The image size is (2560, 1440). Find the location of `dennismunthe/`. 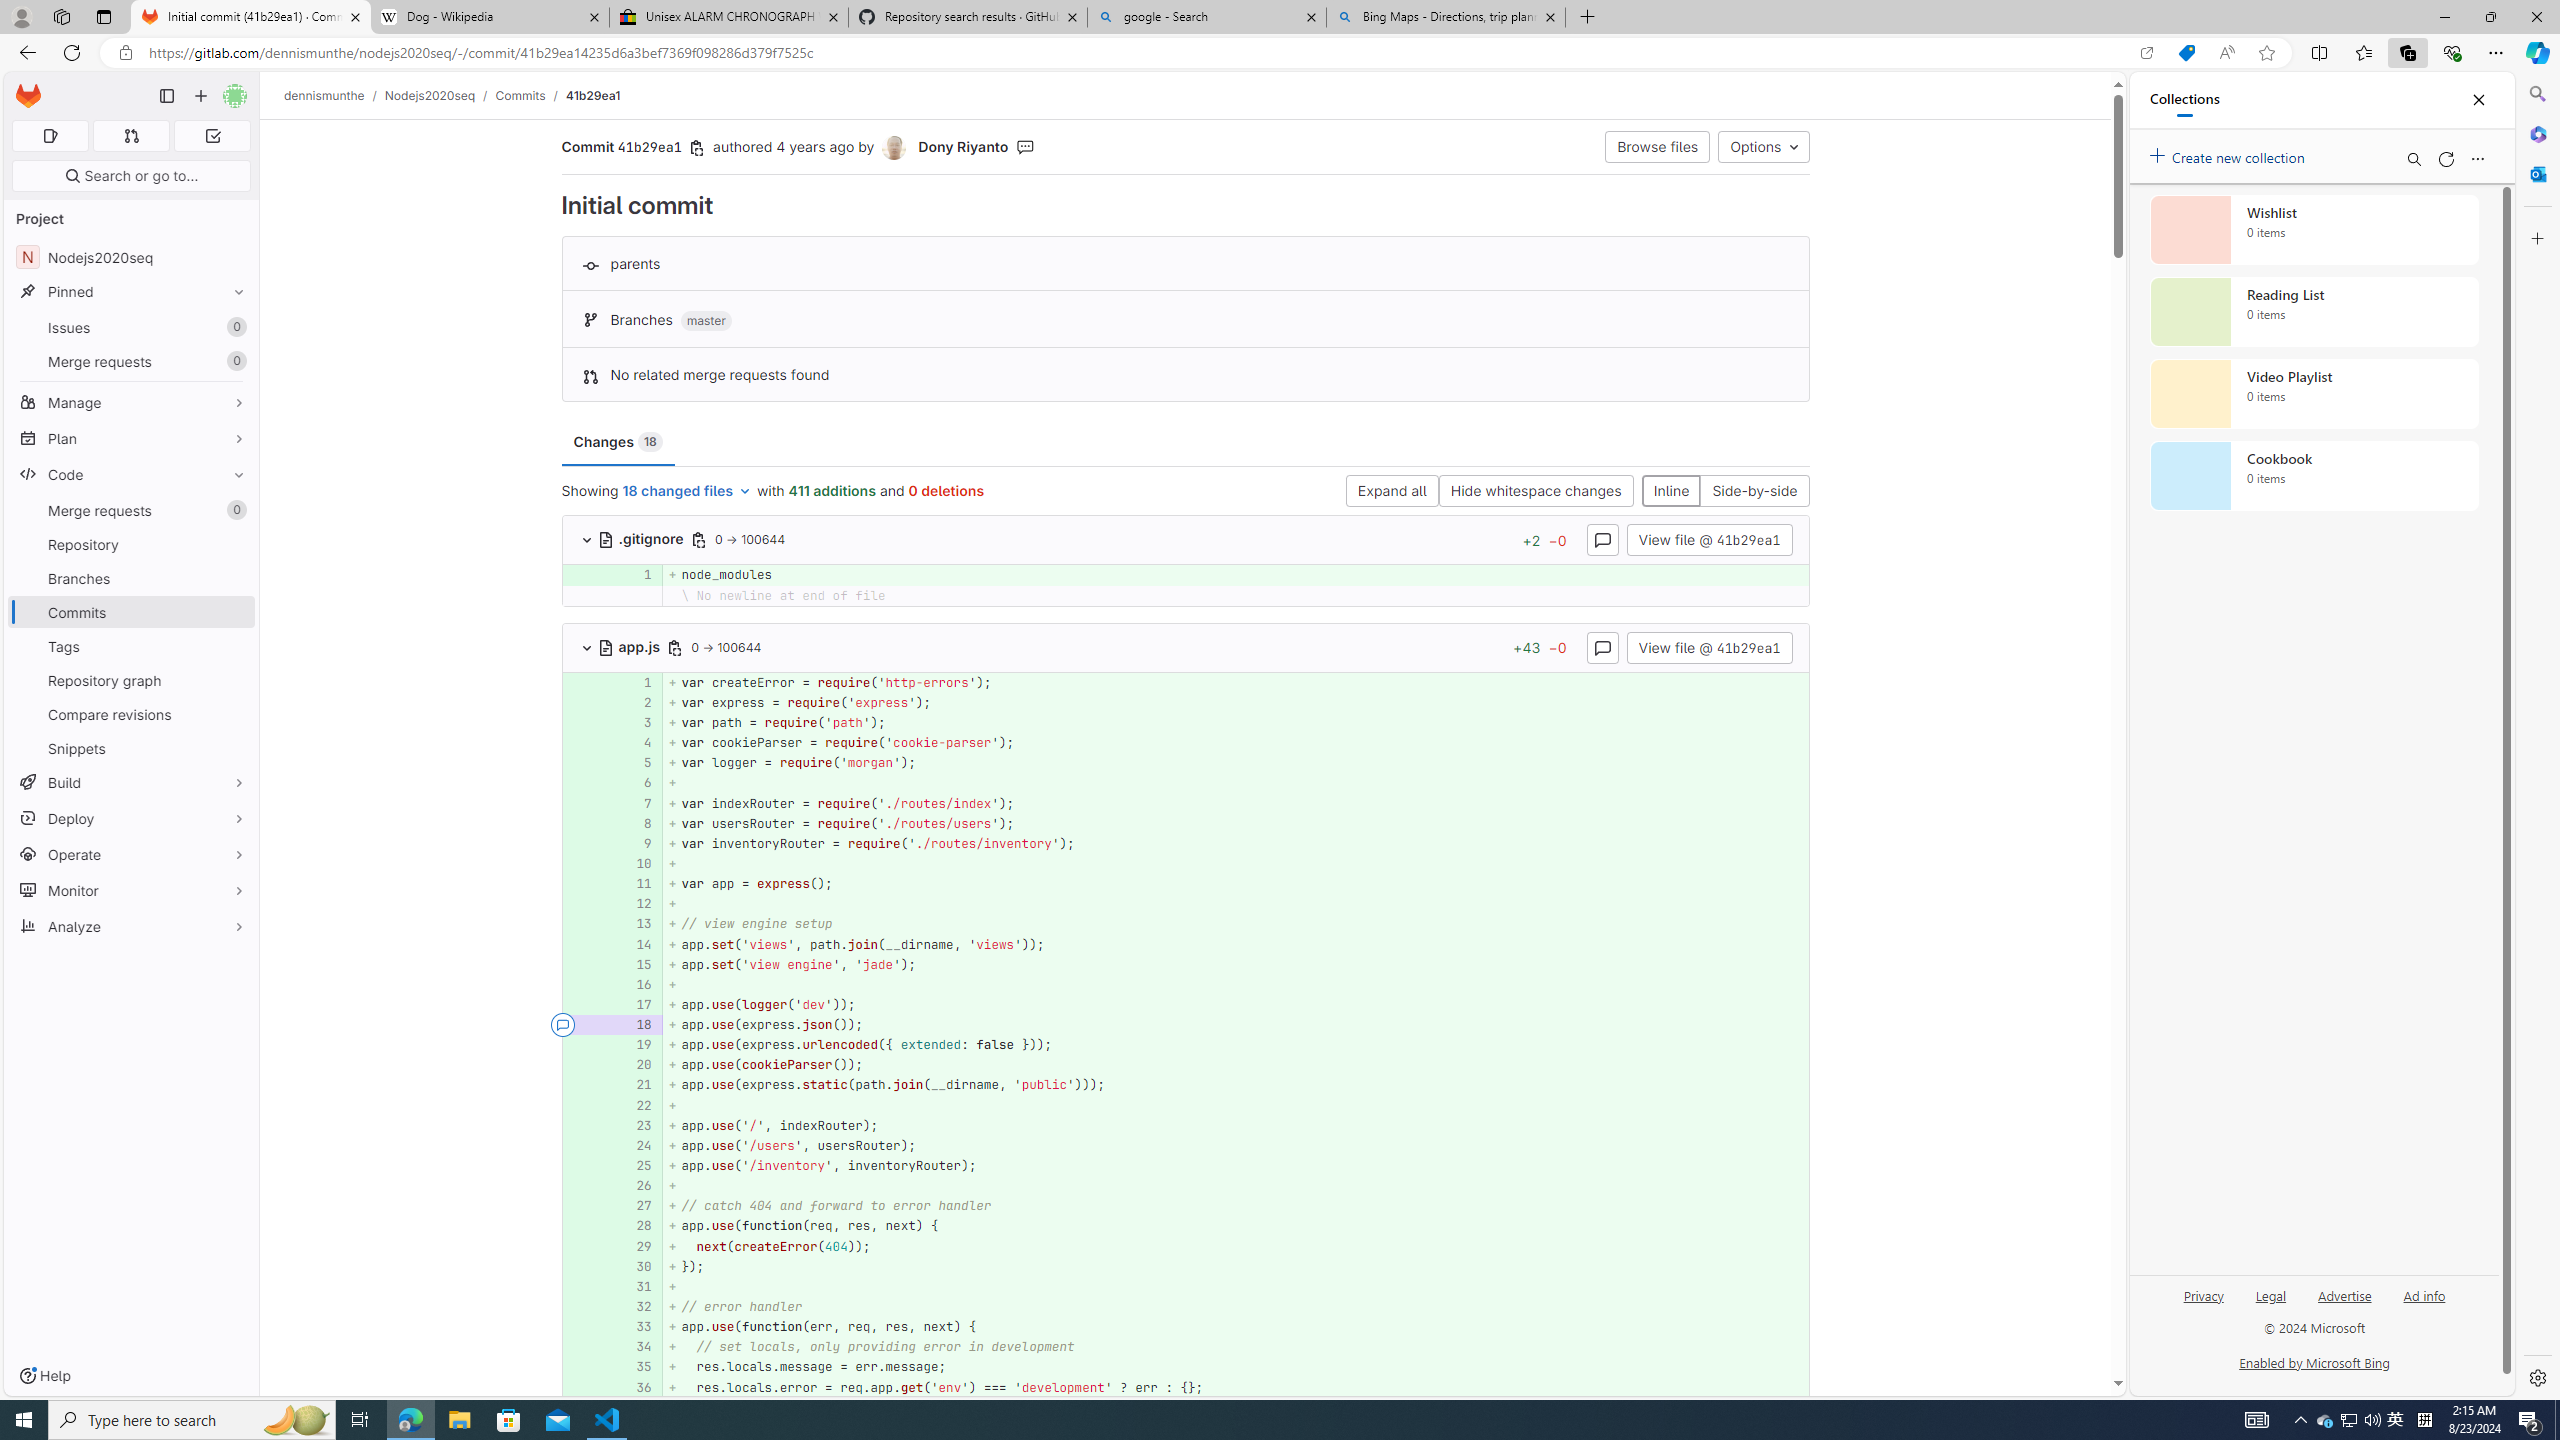

dennismunthe/ is located at coordinates (334, 95).